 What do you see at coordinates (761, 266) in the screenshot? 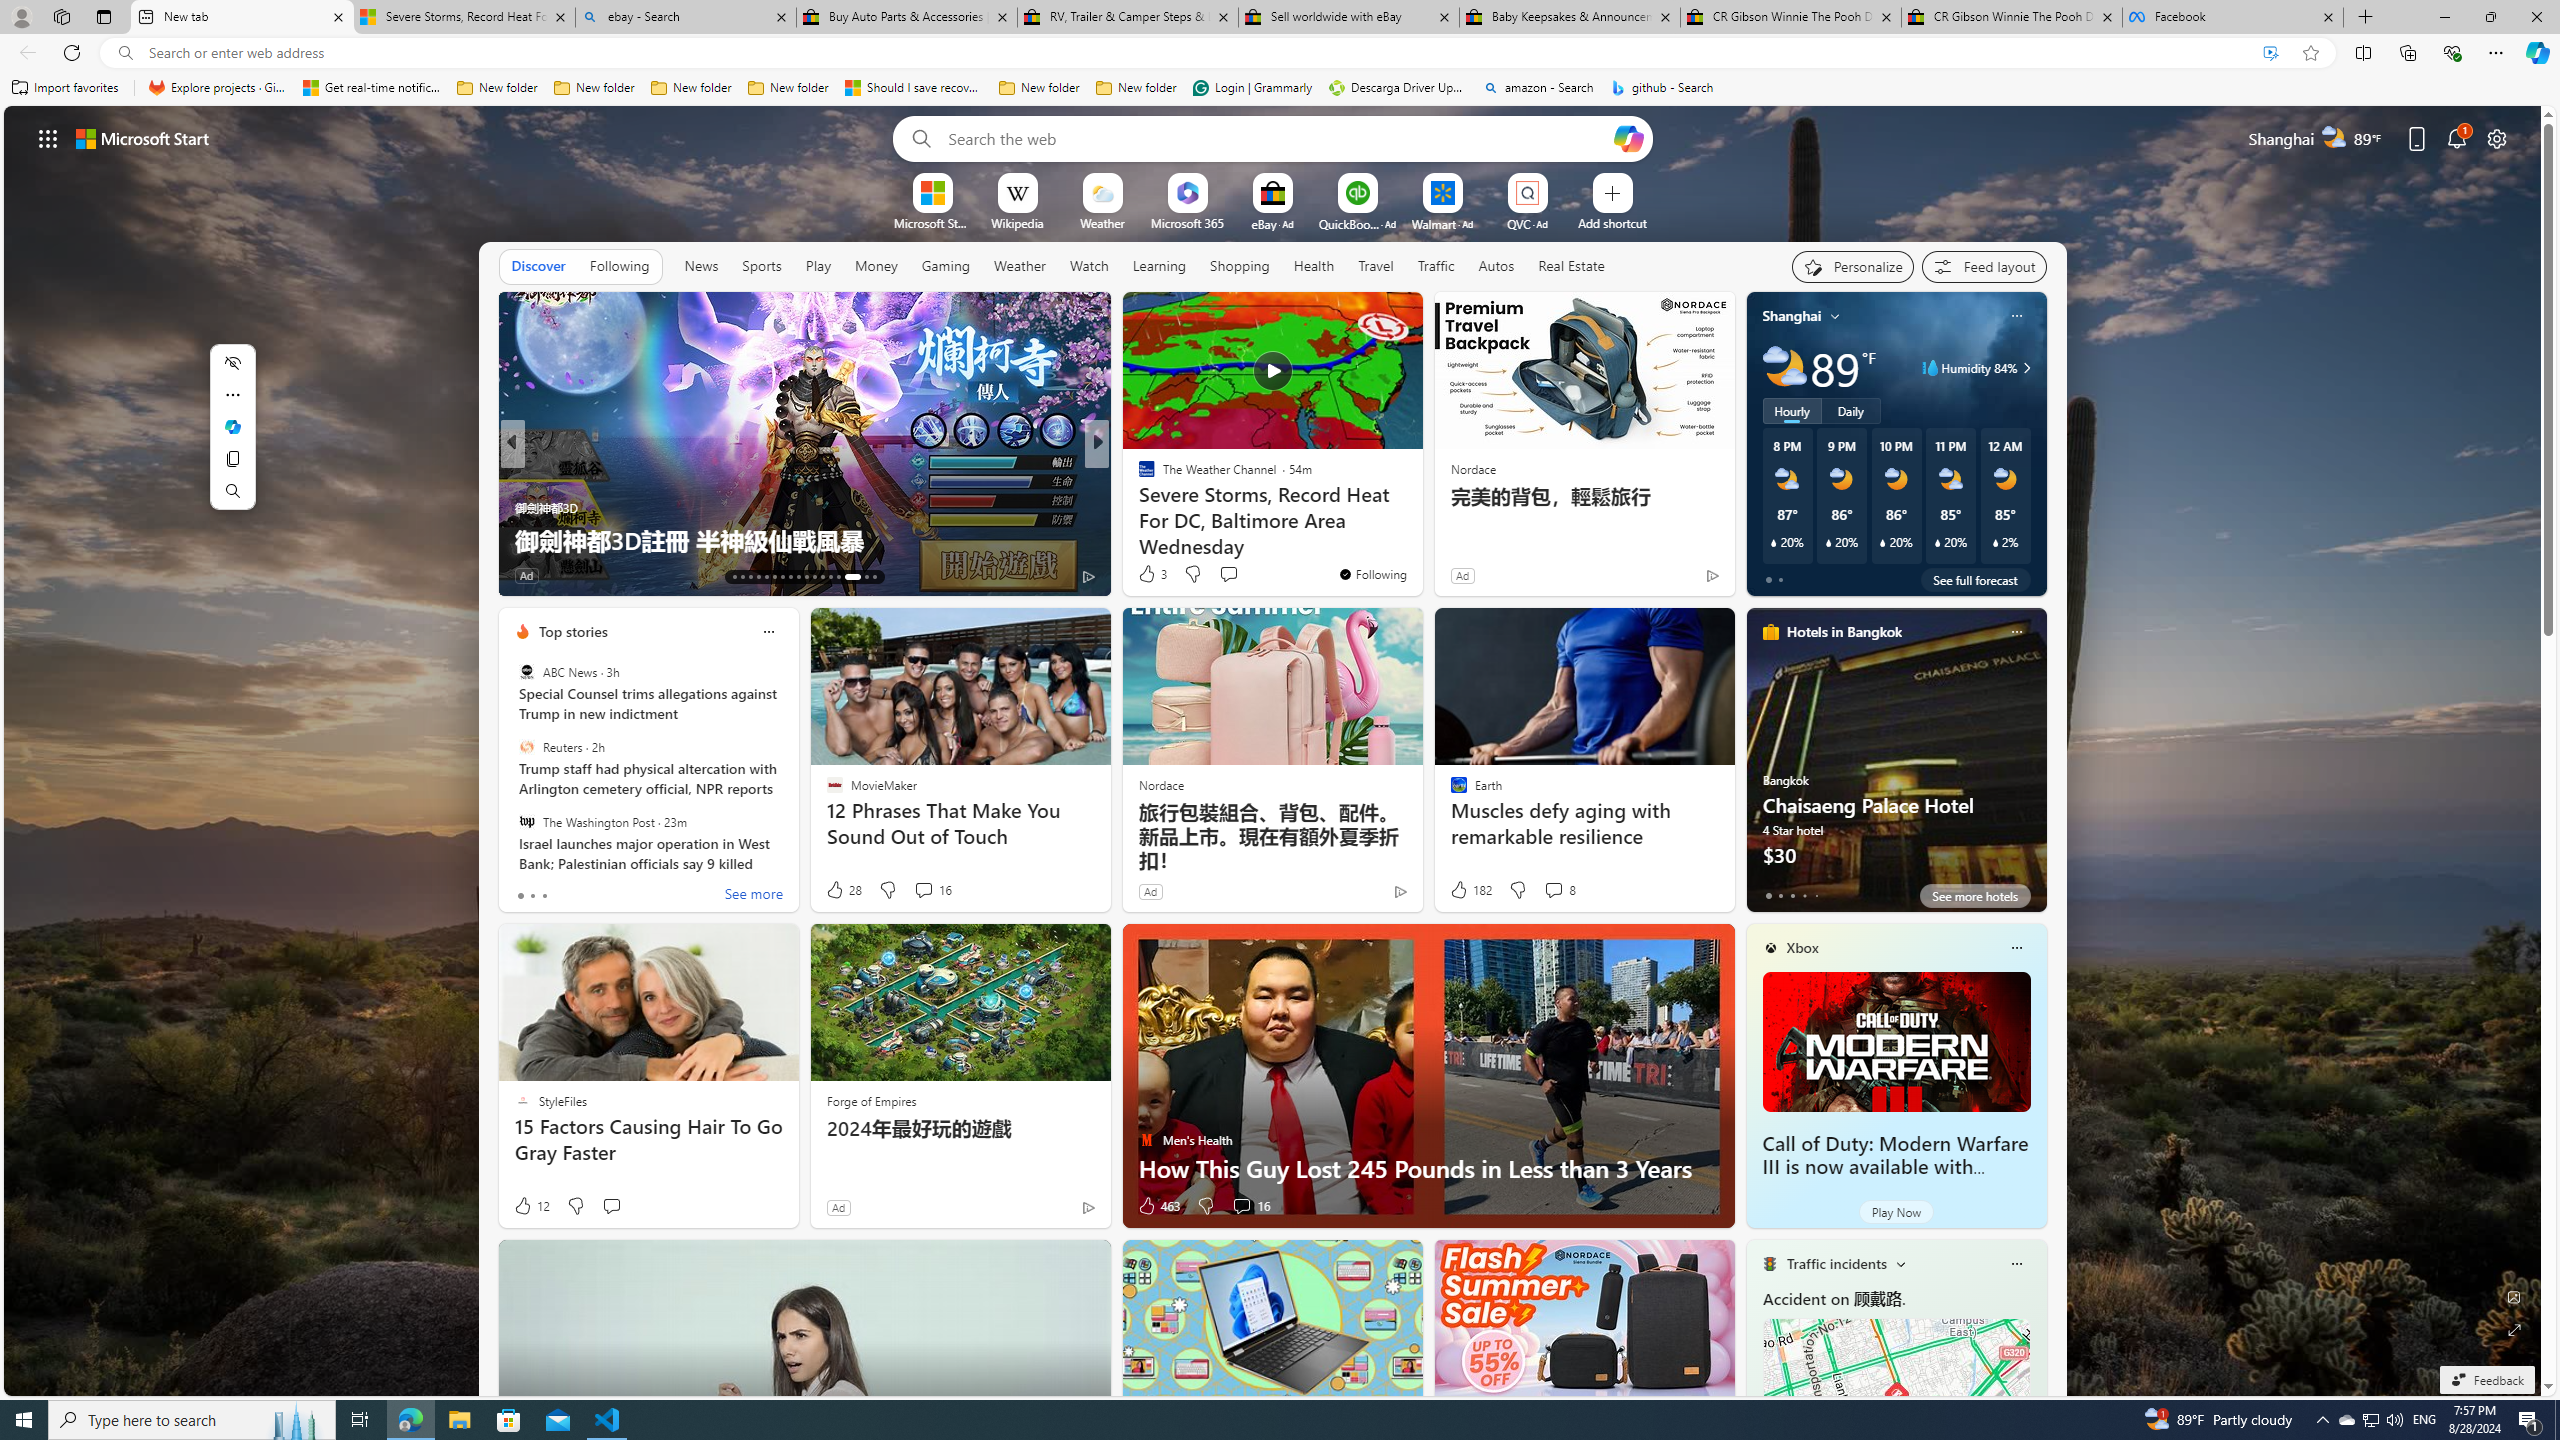
I see `Sports` at bounding box center [761, 266].